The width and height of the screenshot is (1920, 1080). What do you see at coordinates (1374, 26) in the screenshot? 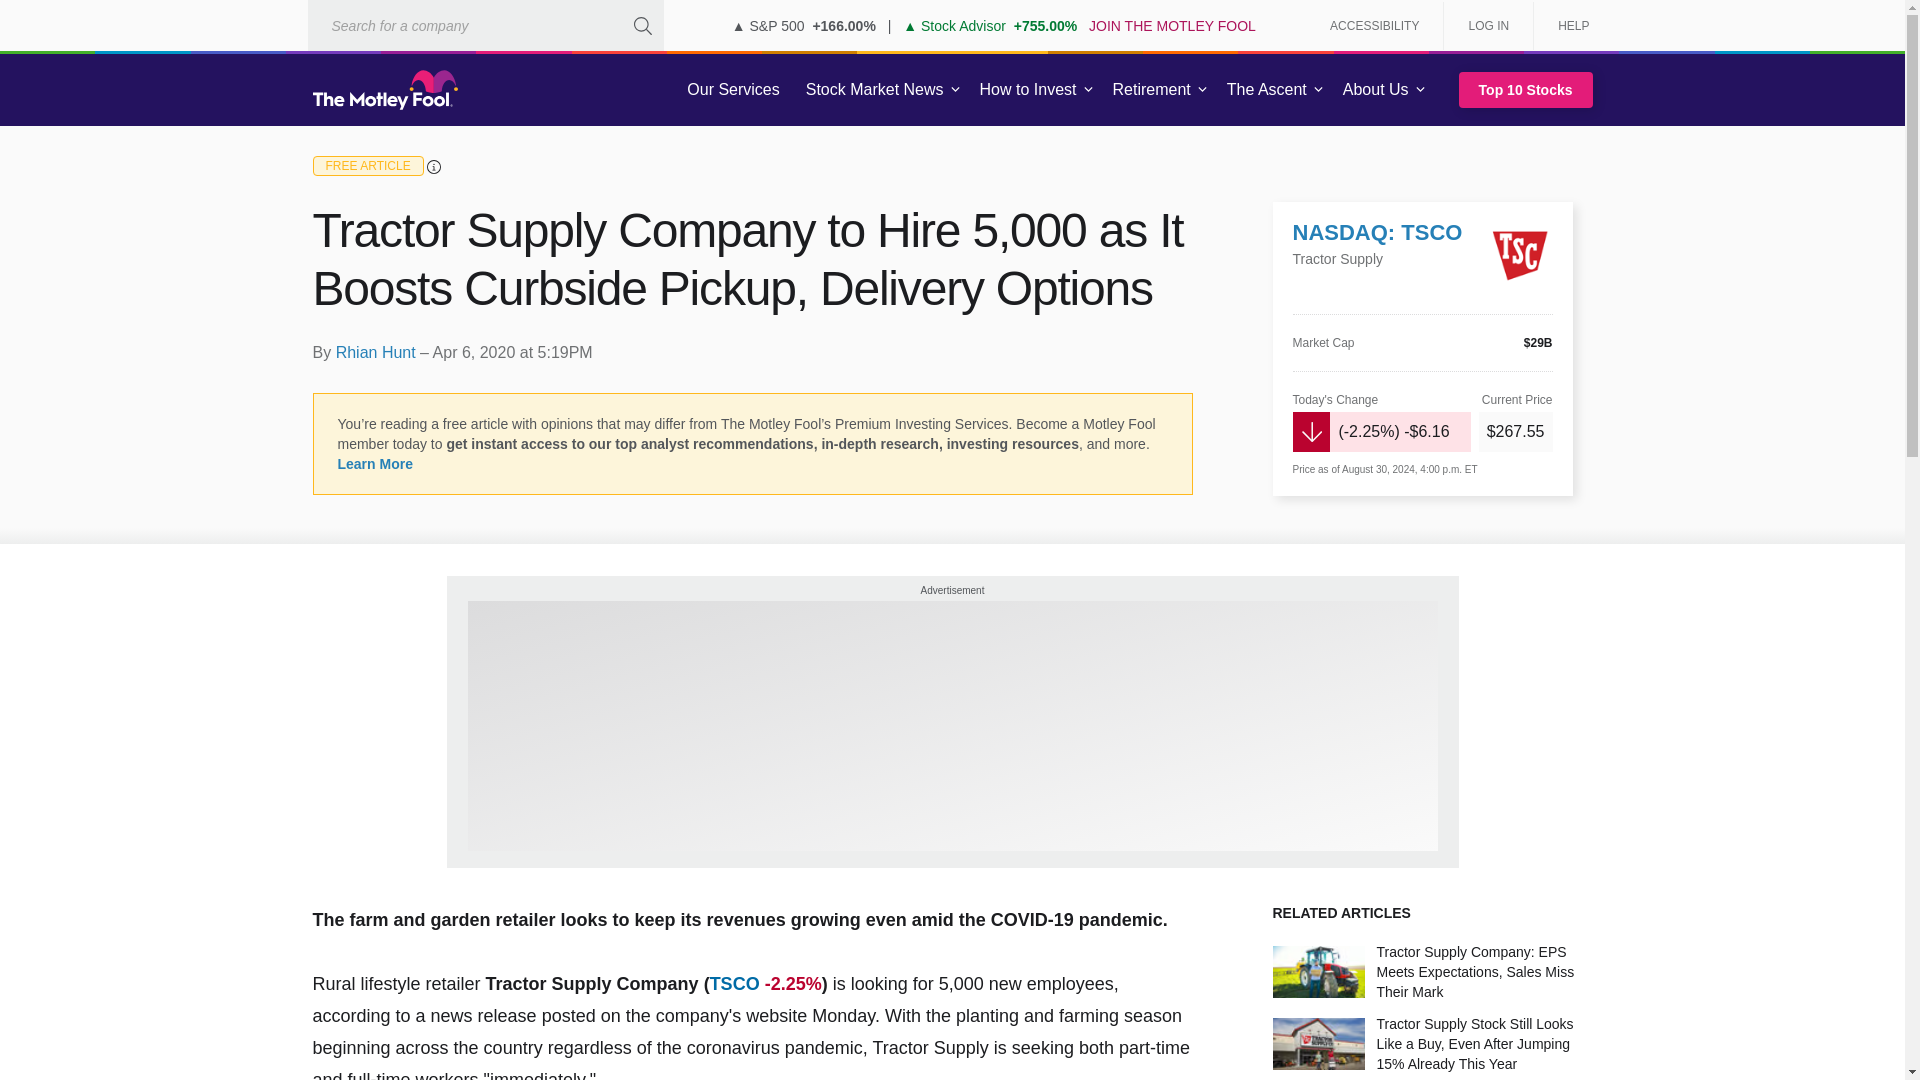
I see `ACCESSIBILITY` at bounding box center [1374, 26].